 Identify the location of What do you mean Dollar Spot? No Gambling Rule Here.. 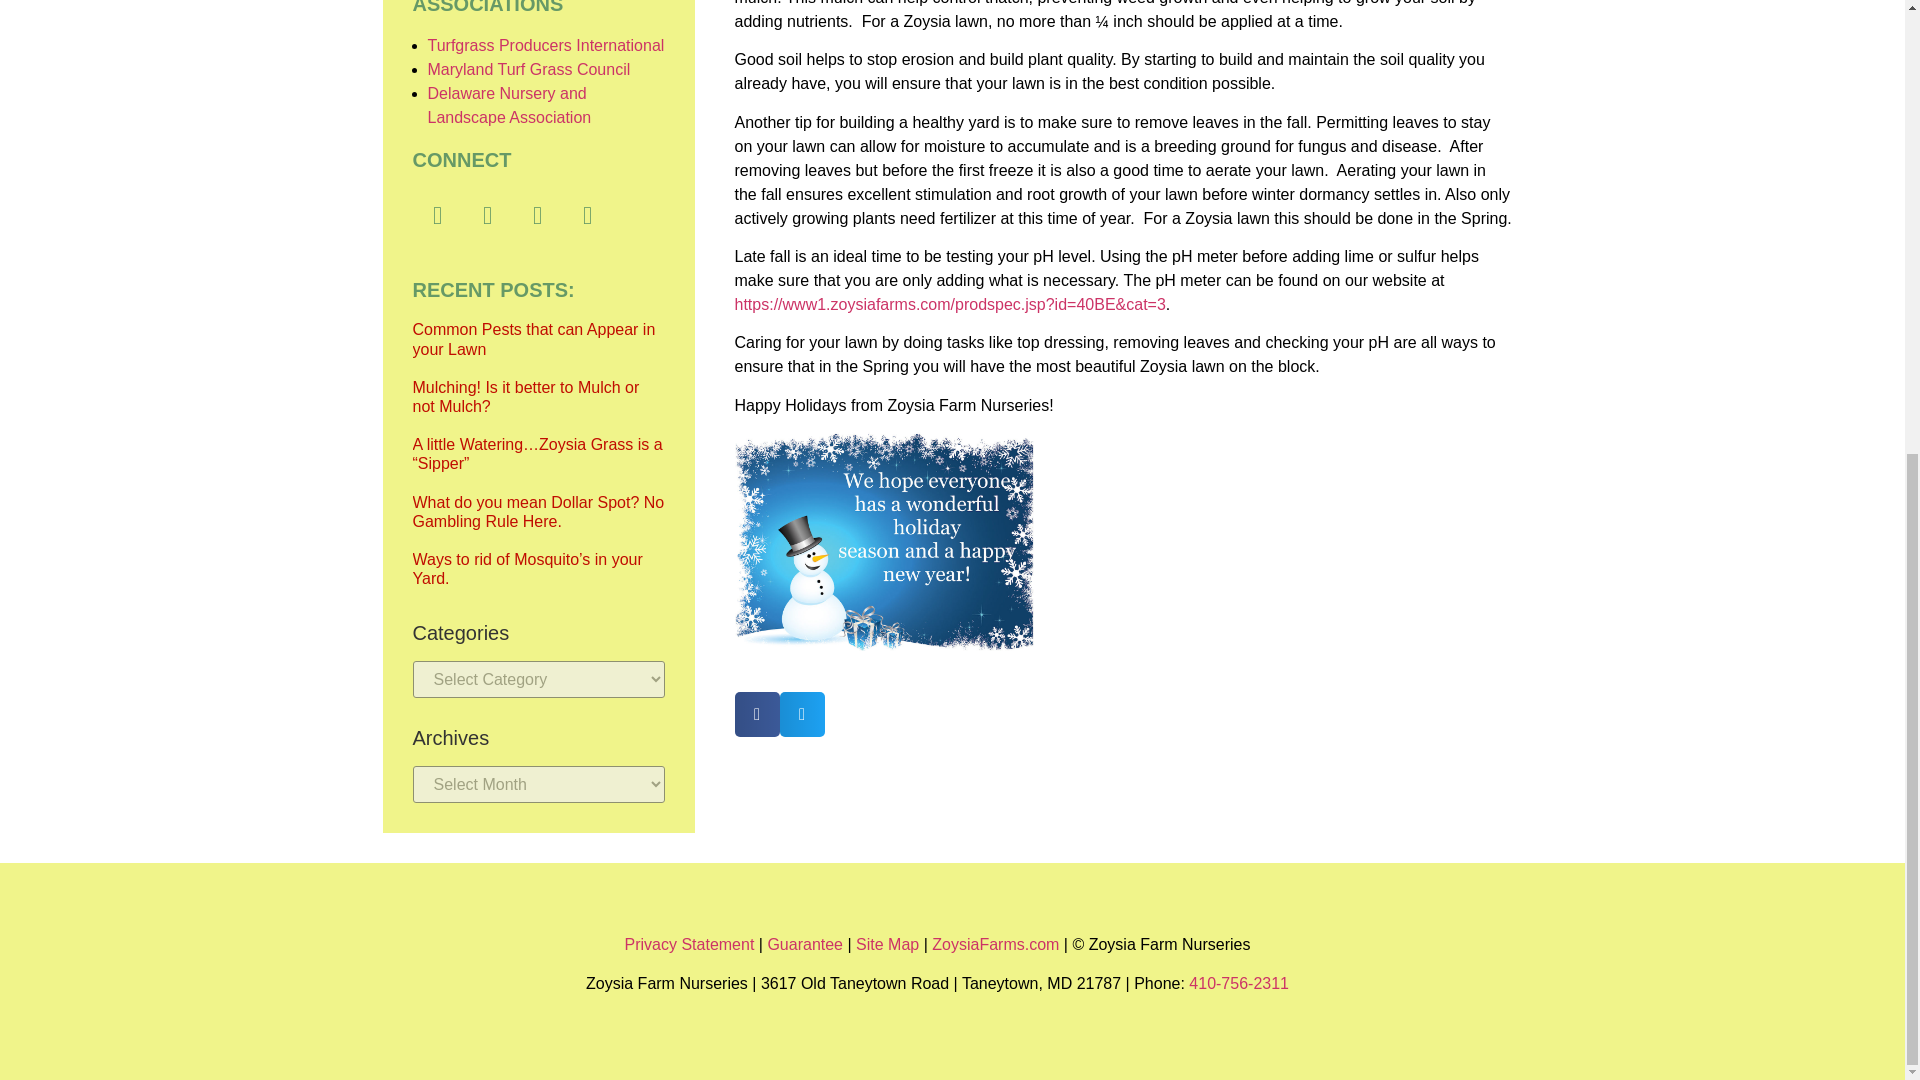
(538, 512).